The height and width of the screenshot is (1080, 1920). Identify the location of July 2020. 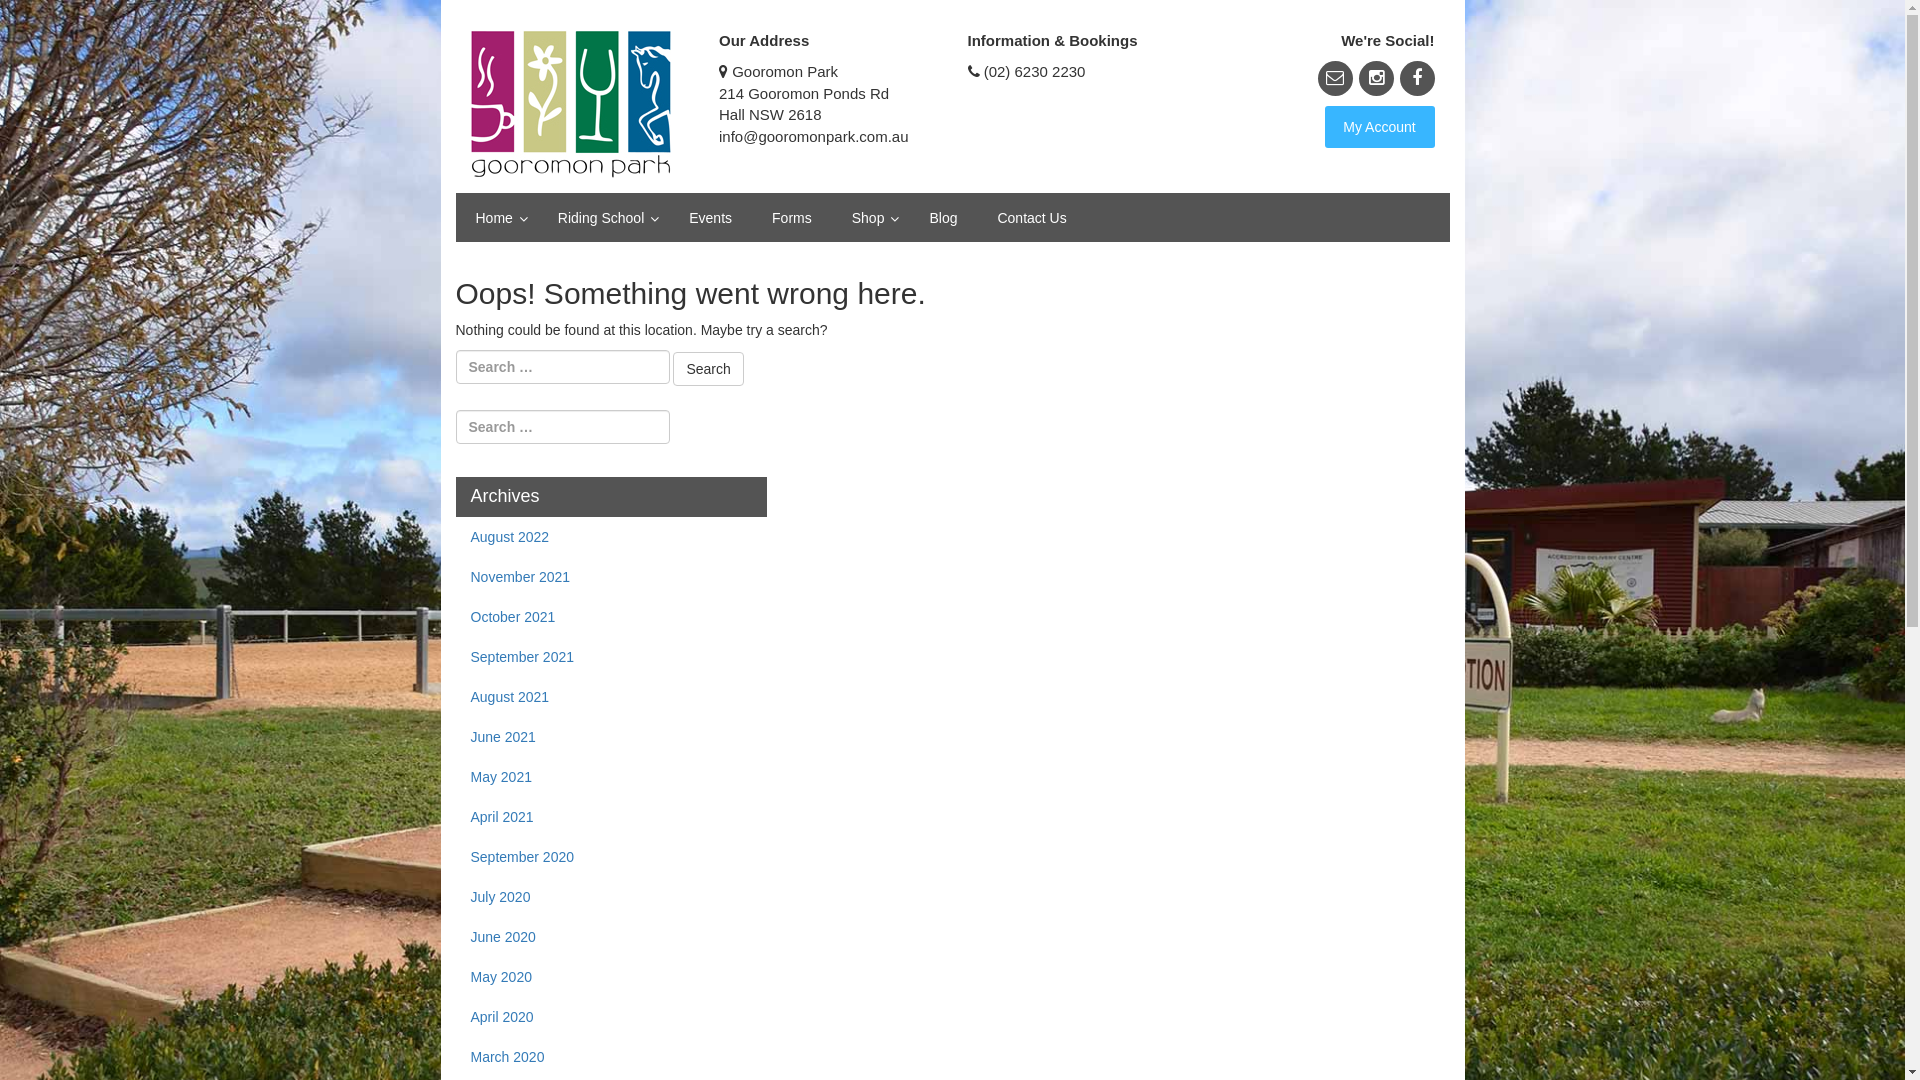
(612, 897).